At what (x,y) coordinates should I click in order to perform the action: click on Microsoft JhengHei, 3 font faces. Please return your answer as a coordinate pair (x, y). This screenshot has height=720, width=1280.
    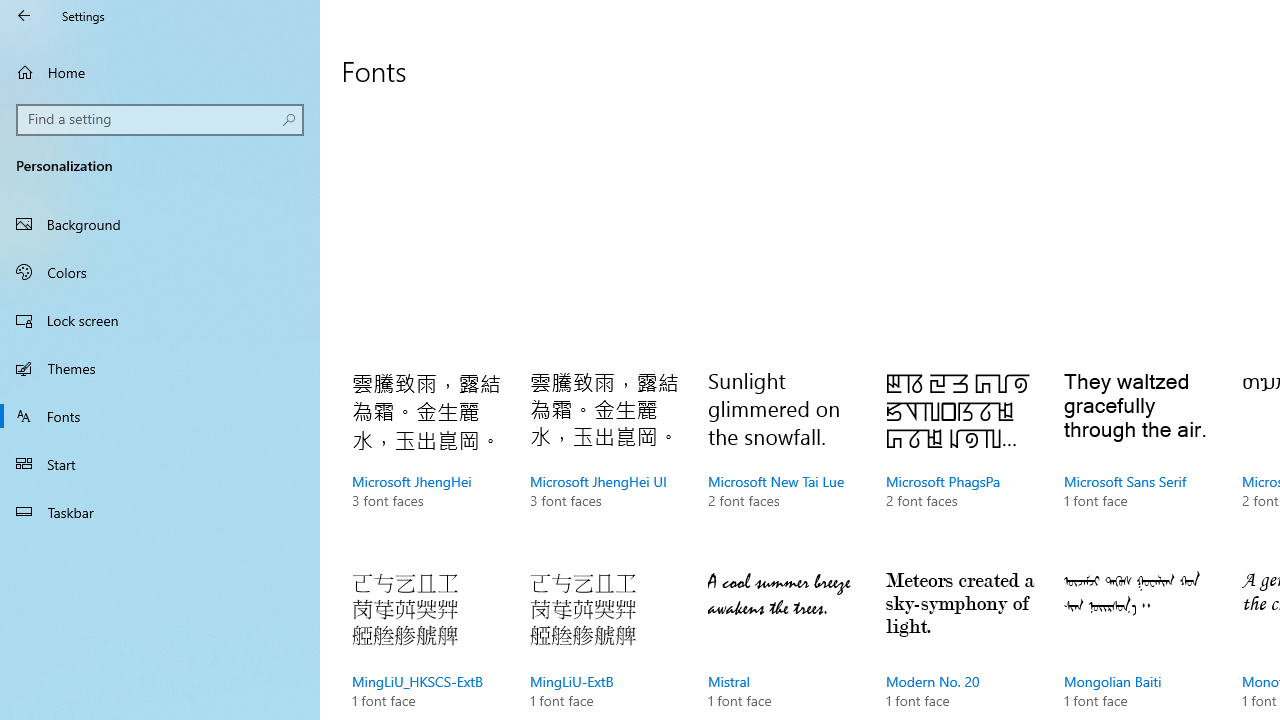
    Looking at the image, I should click on (426, 460).